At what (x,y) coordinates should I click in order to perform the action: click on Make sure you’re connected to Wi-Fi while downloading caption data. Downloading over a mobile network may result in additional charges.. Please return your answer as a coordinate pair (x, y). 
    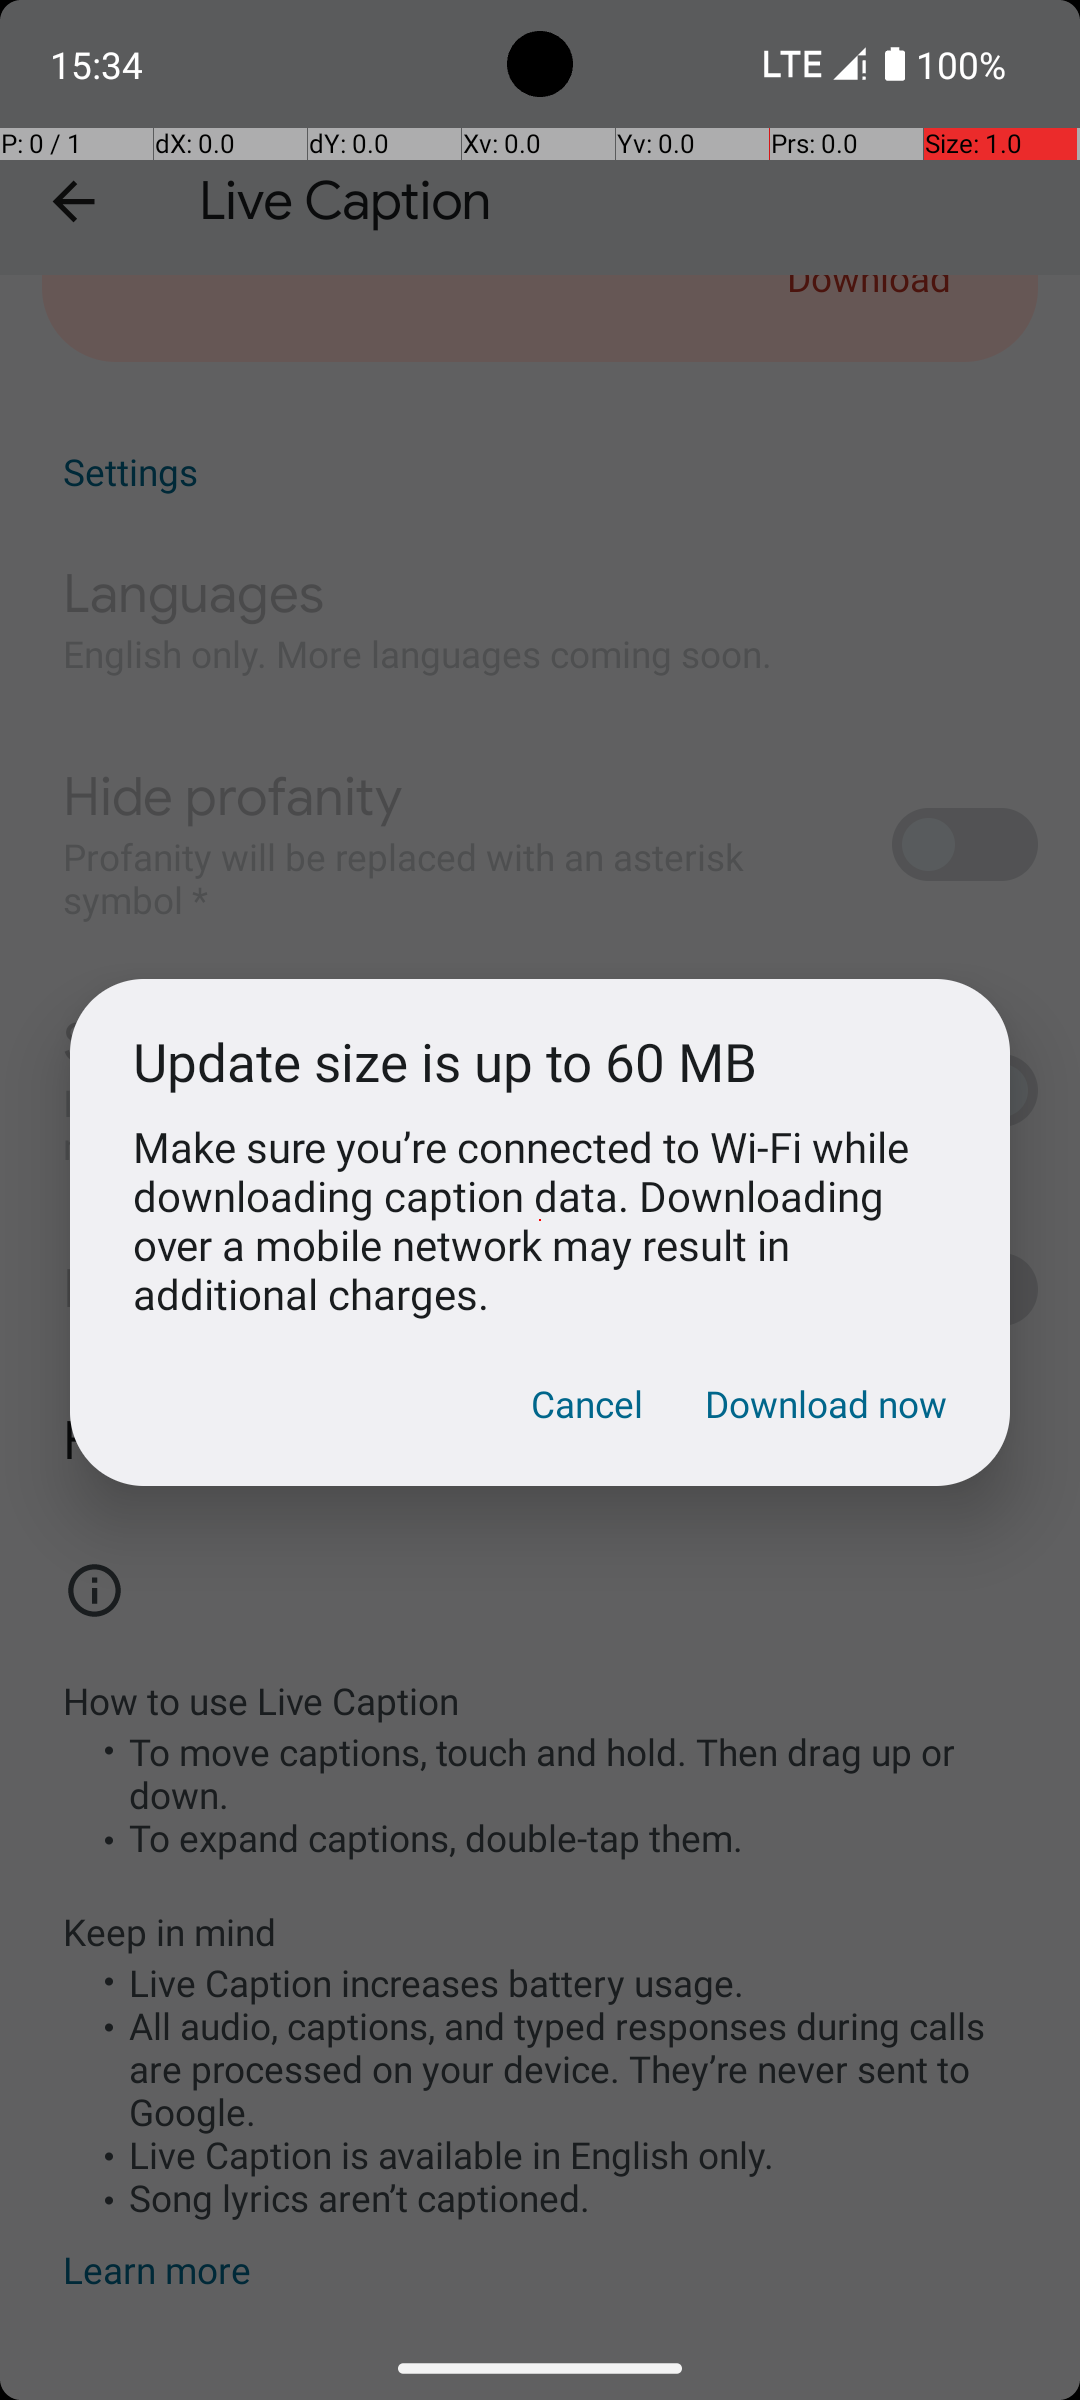
    Looking at the image, I should click on (540, 1220).